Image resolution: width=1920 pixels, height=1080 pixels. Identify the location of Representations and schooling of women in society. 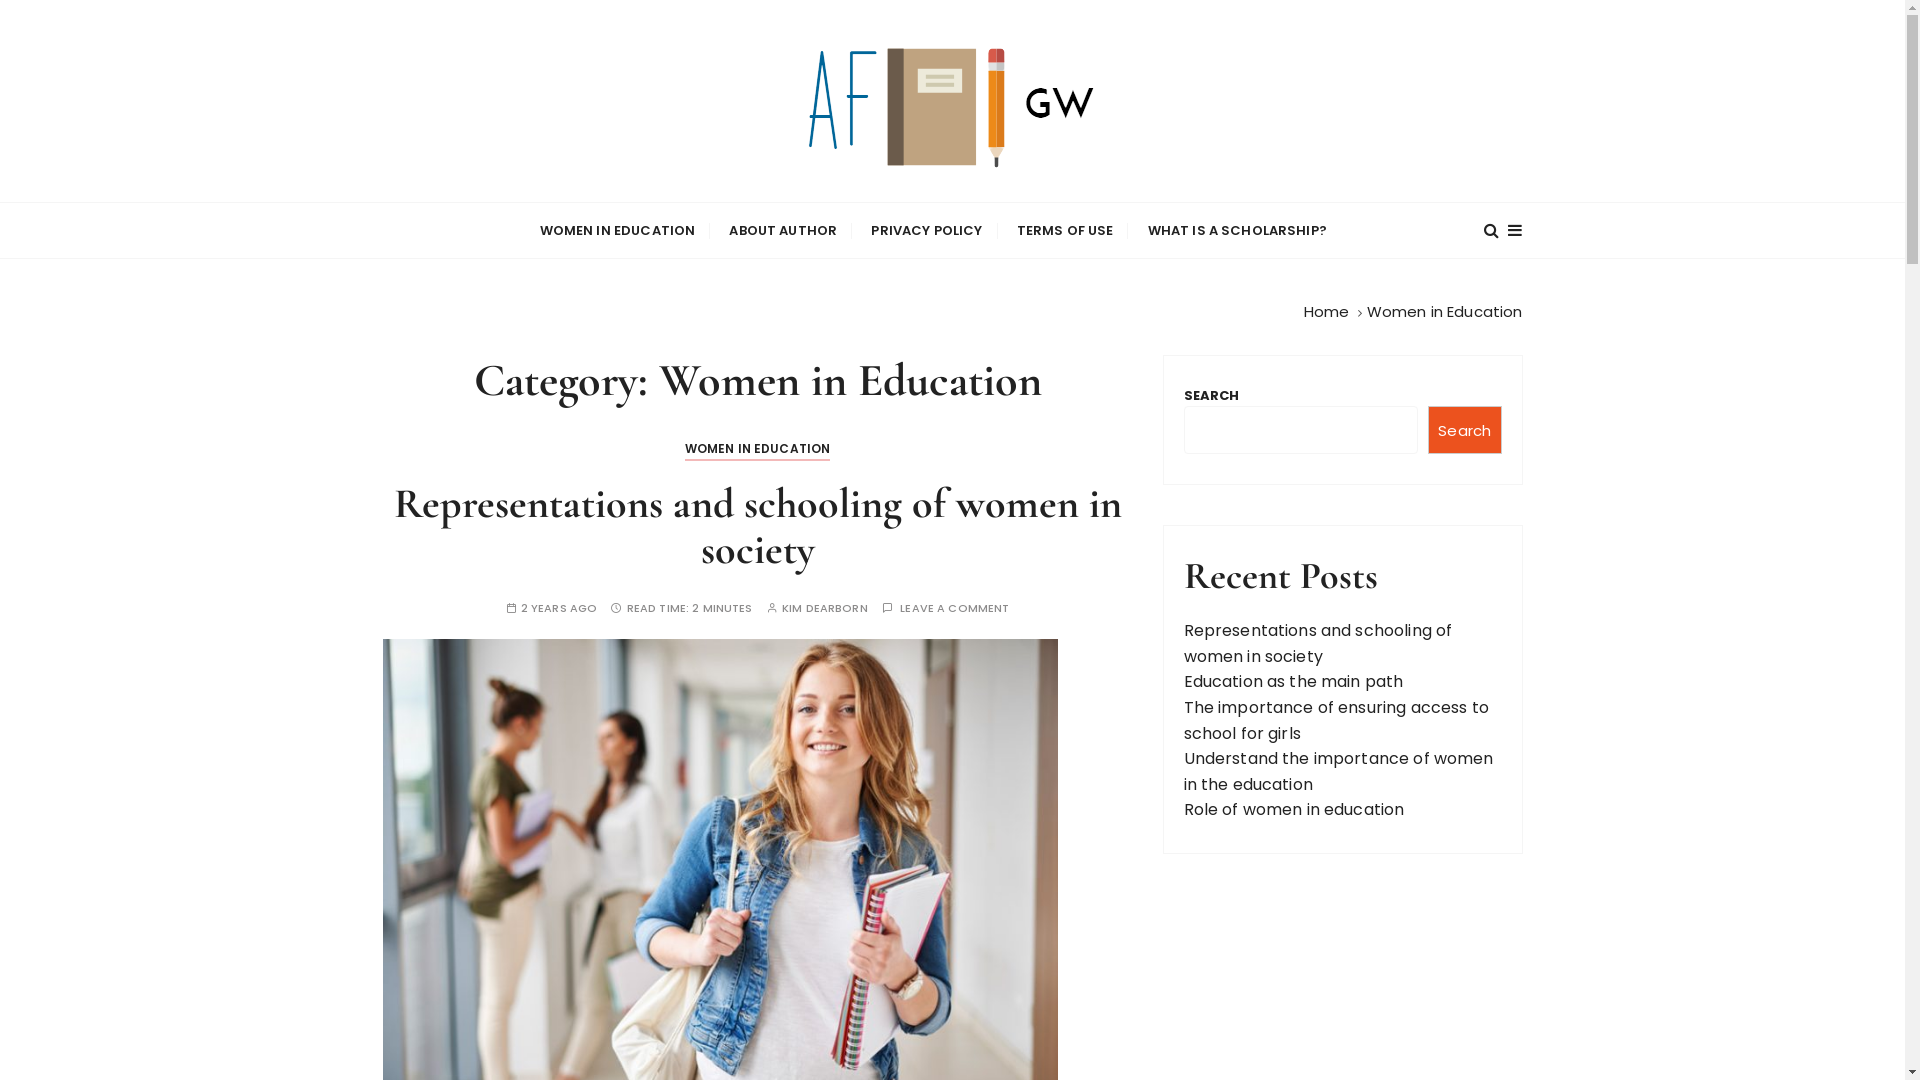
(758, 526).